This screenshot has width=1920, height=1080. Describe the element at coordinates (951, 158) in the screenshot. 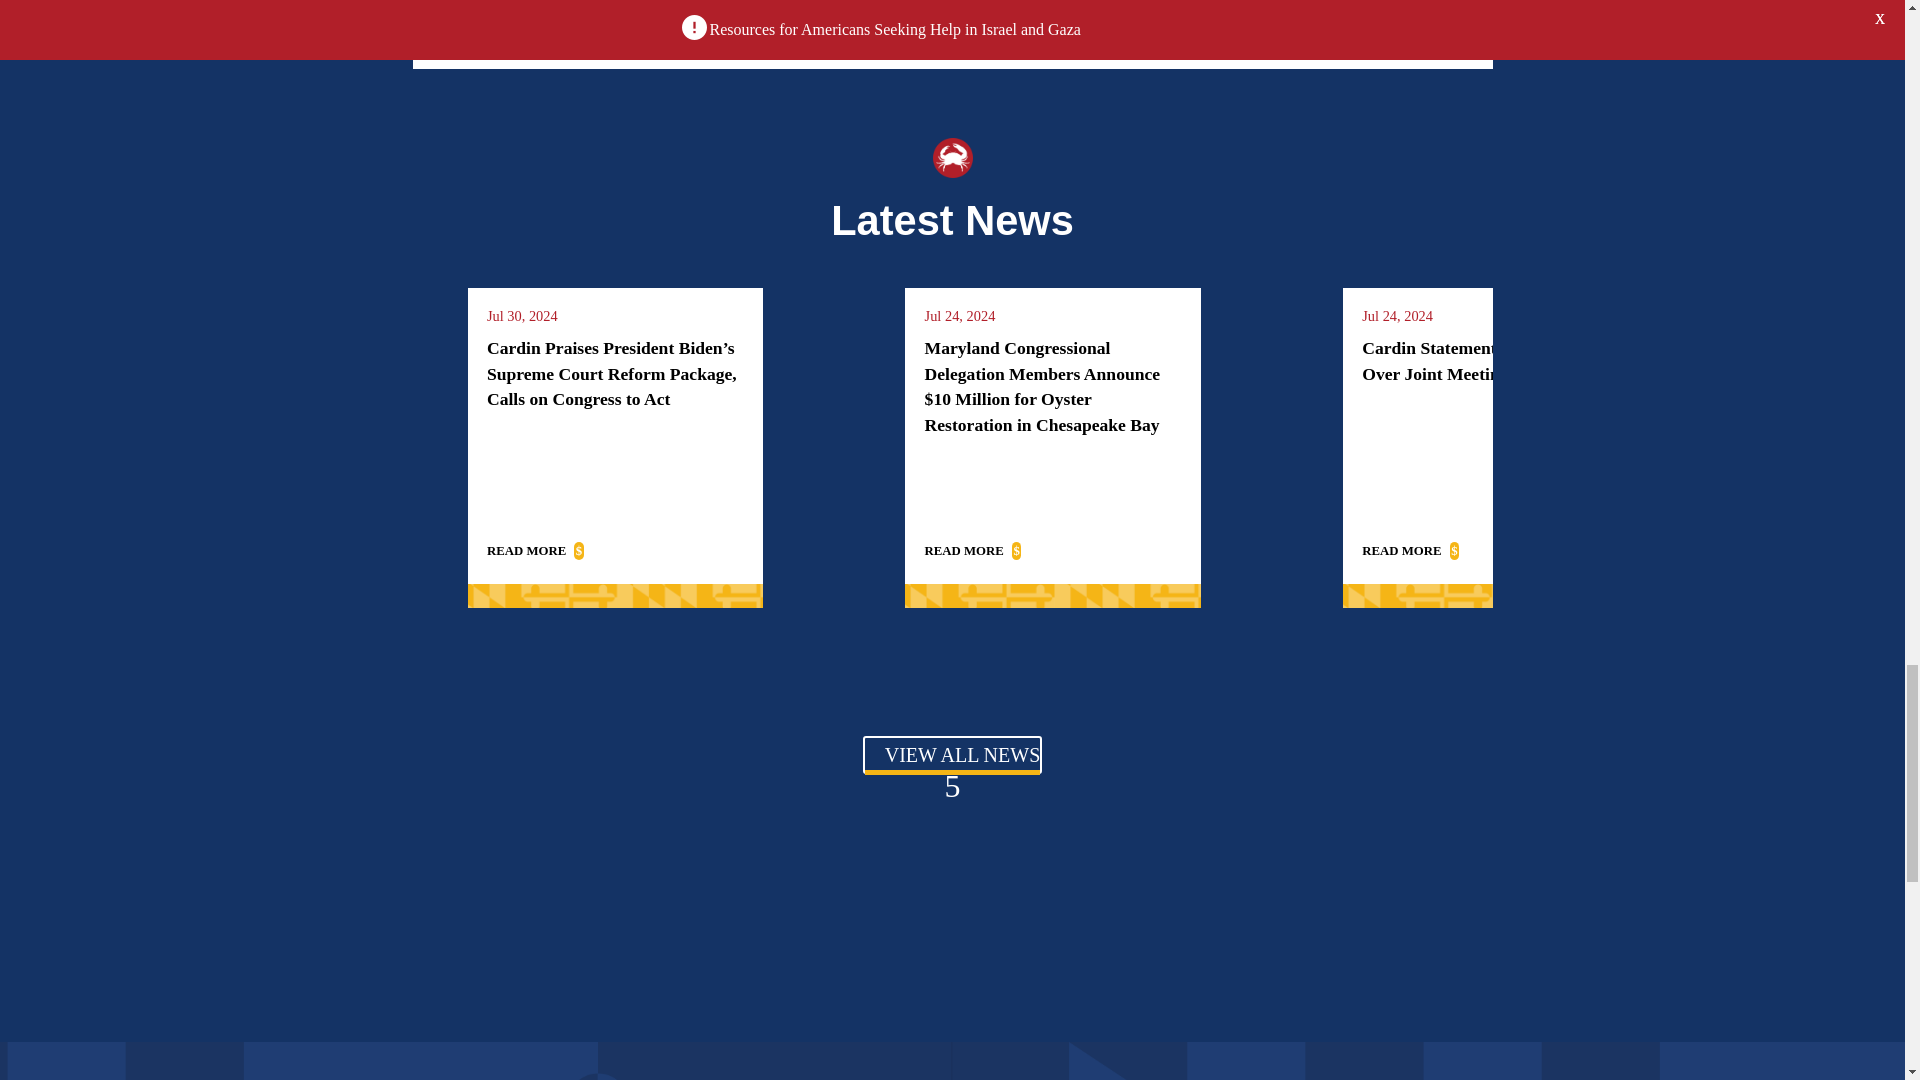

I see `Crab` at that location.